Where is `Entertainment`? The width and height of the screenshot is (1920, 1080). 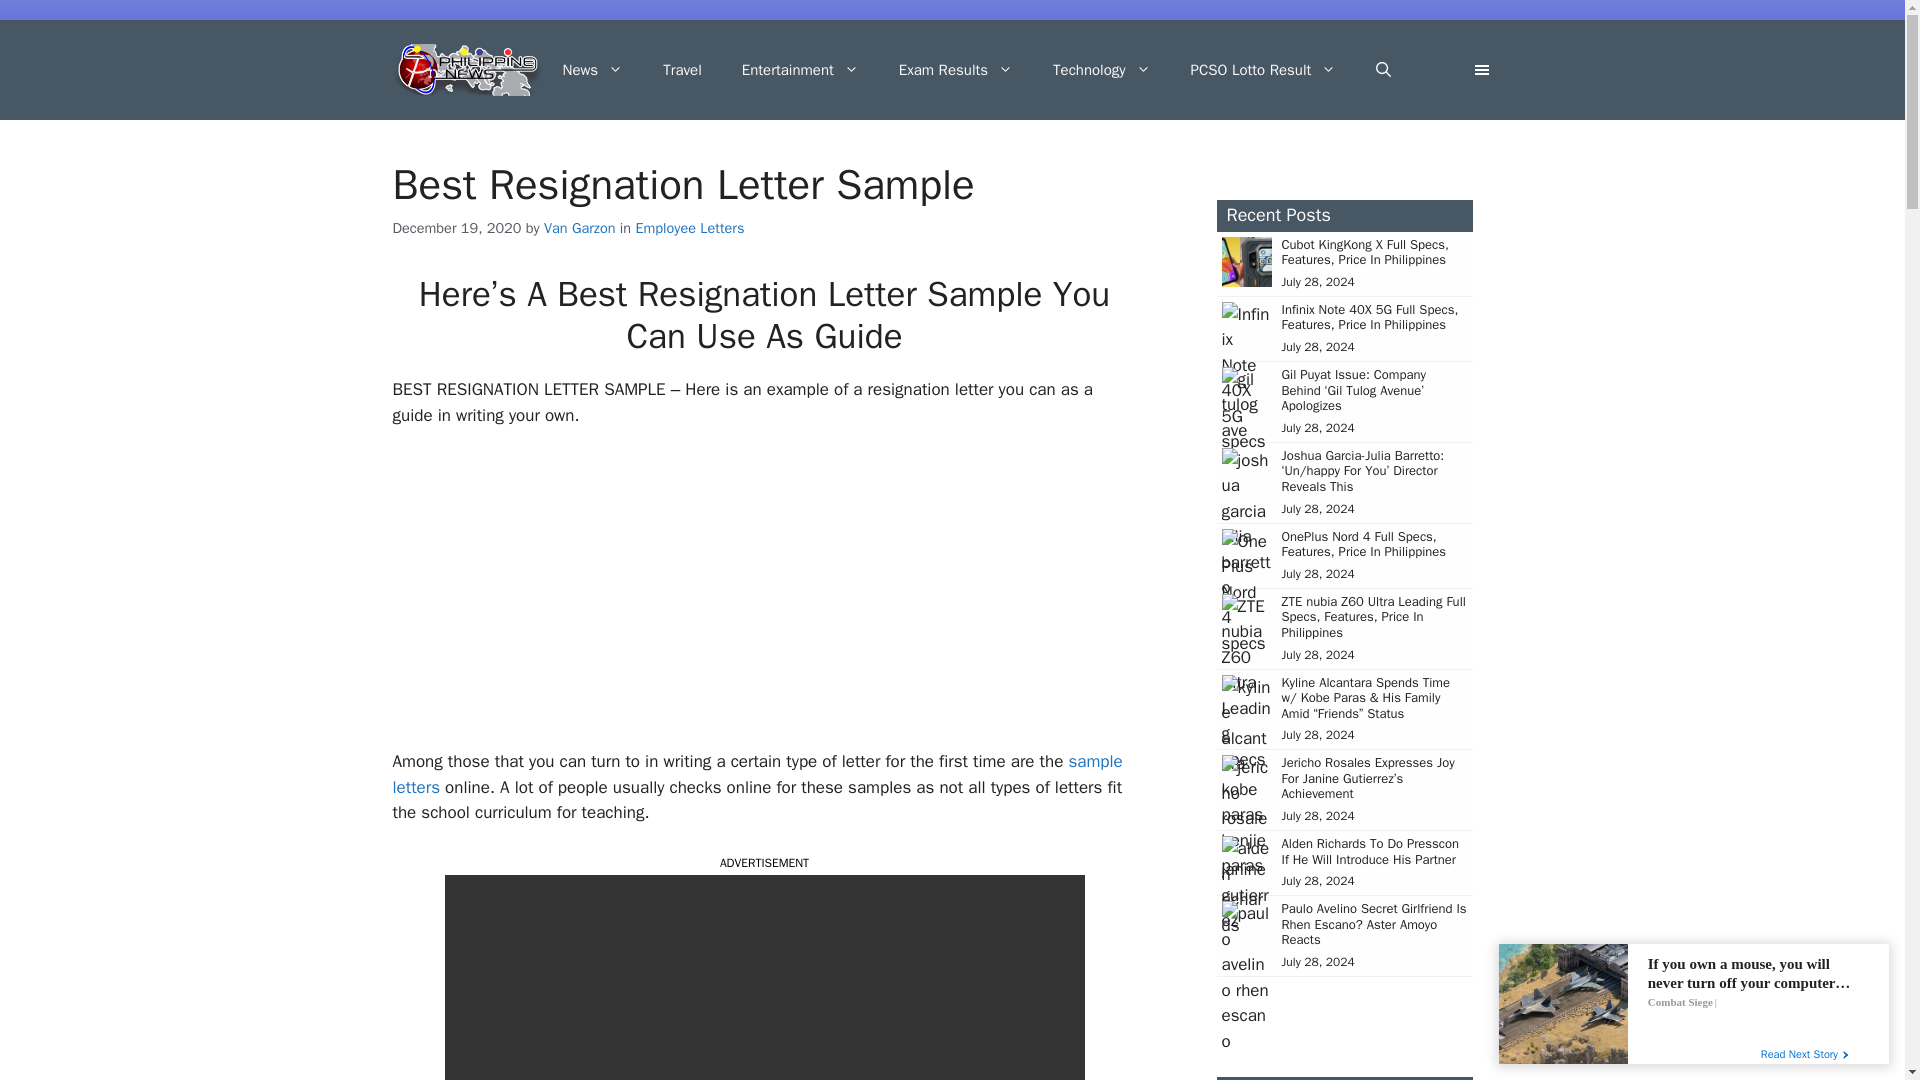
Entertainment is located at coordinates (800, 70).